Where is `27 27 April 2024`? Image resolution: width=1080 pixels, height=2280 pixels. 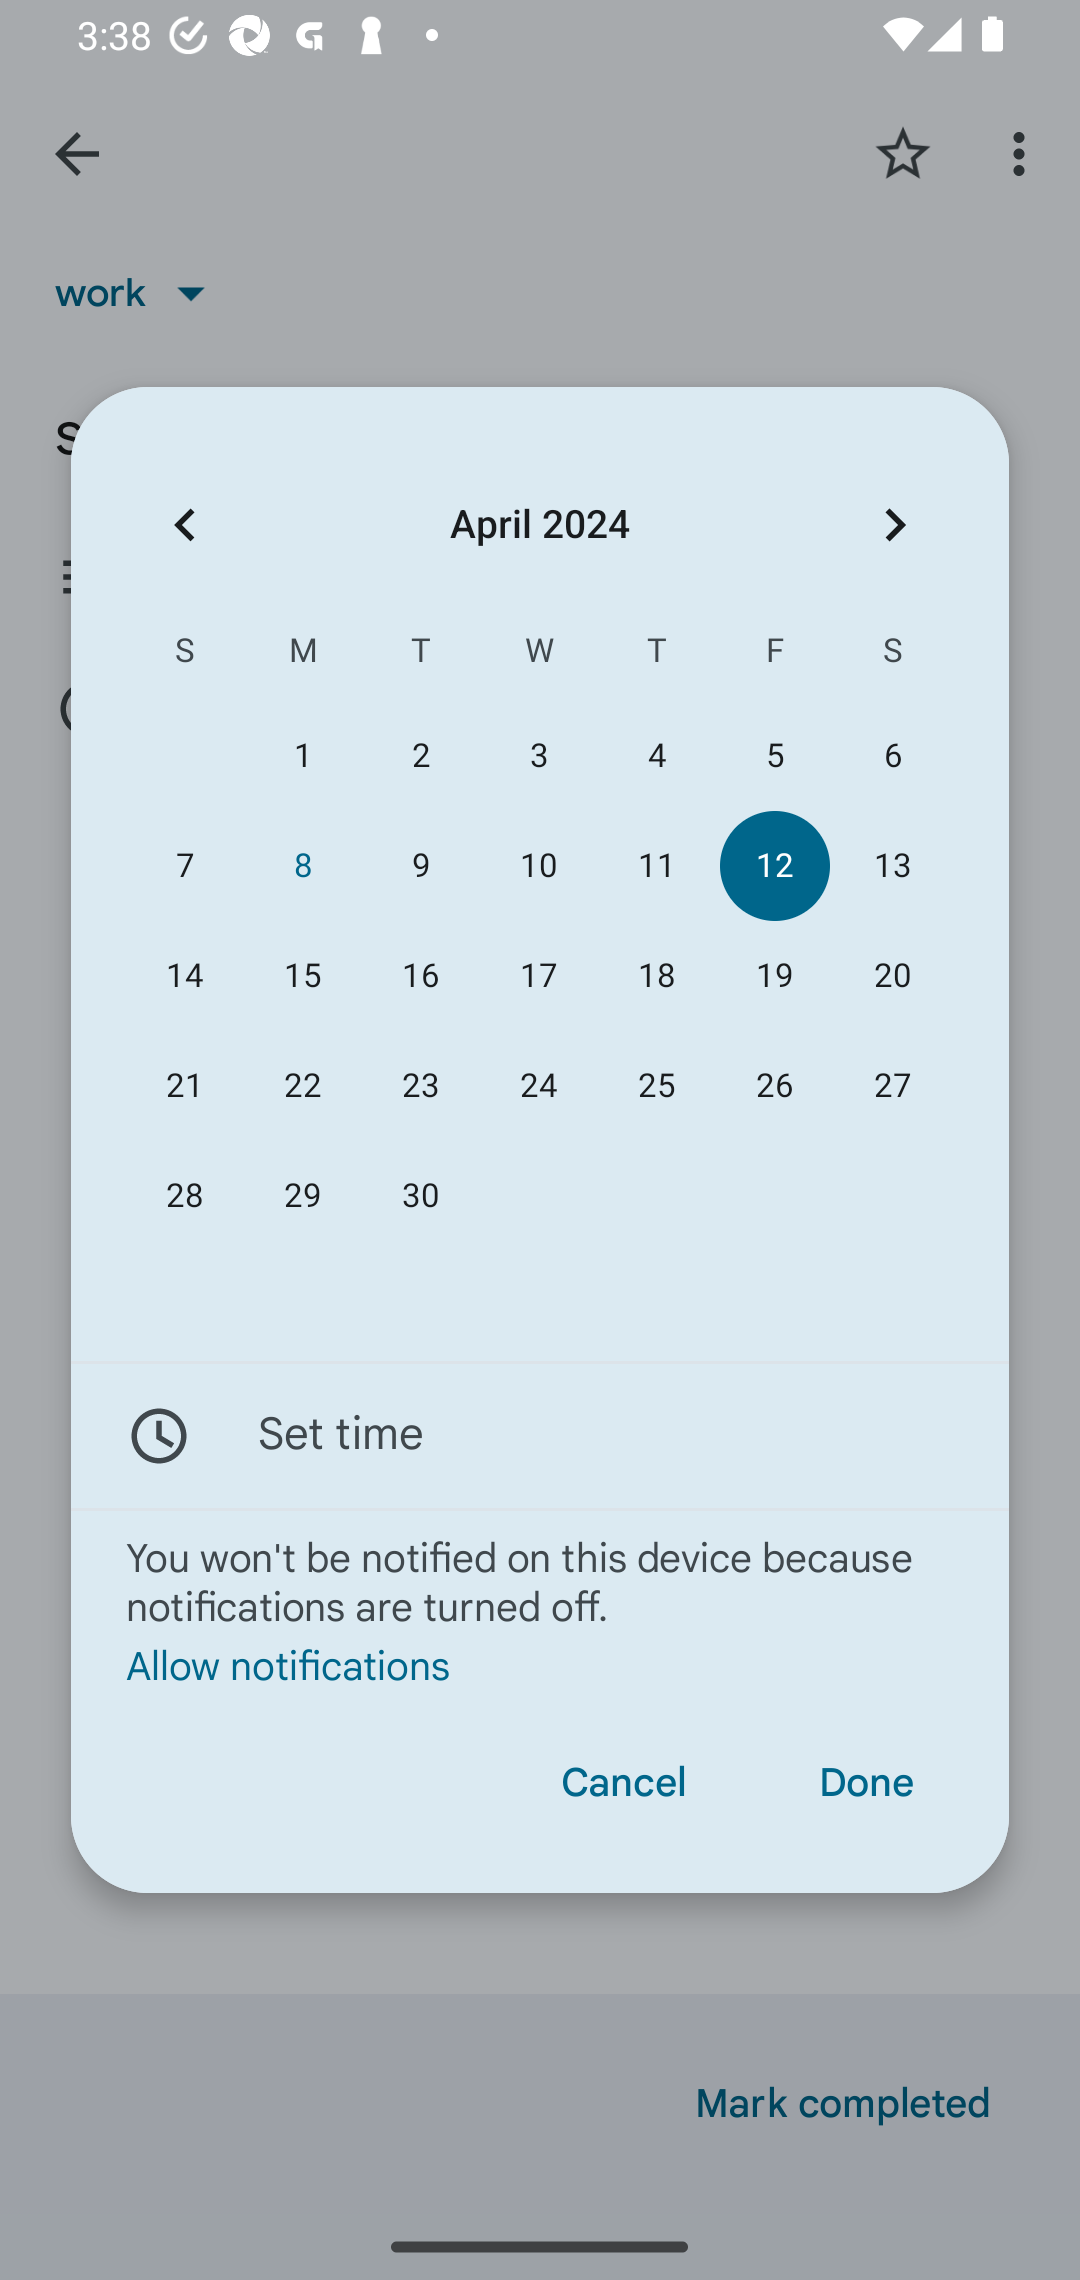 27 27 April 2024 is located at coordinates (892, 1085).